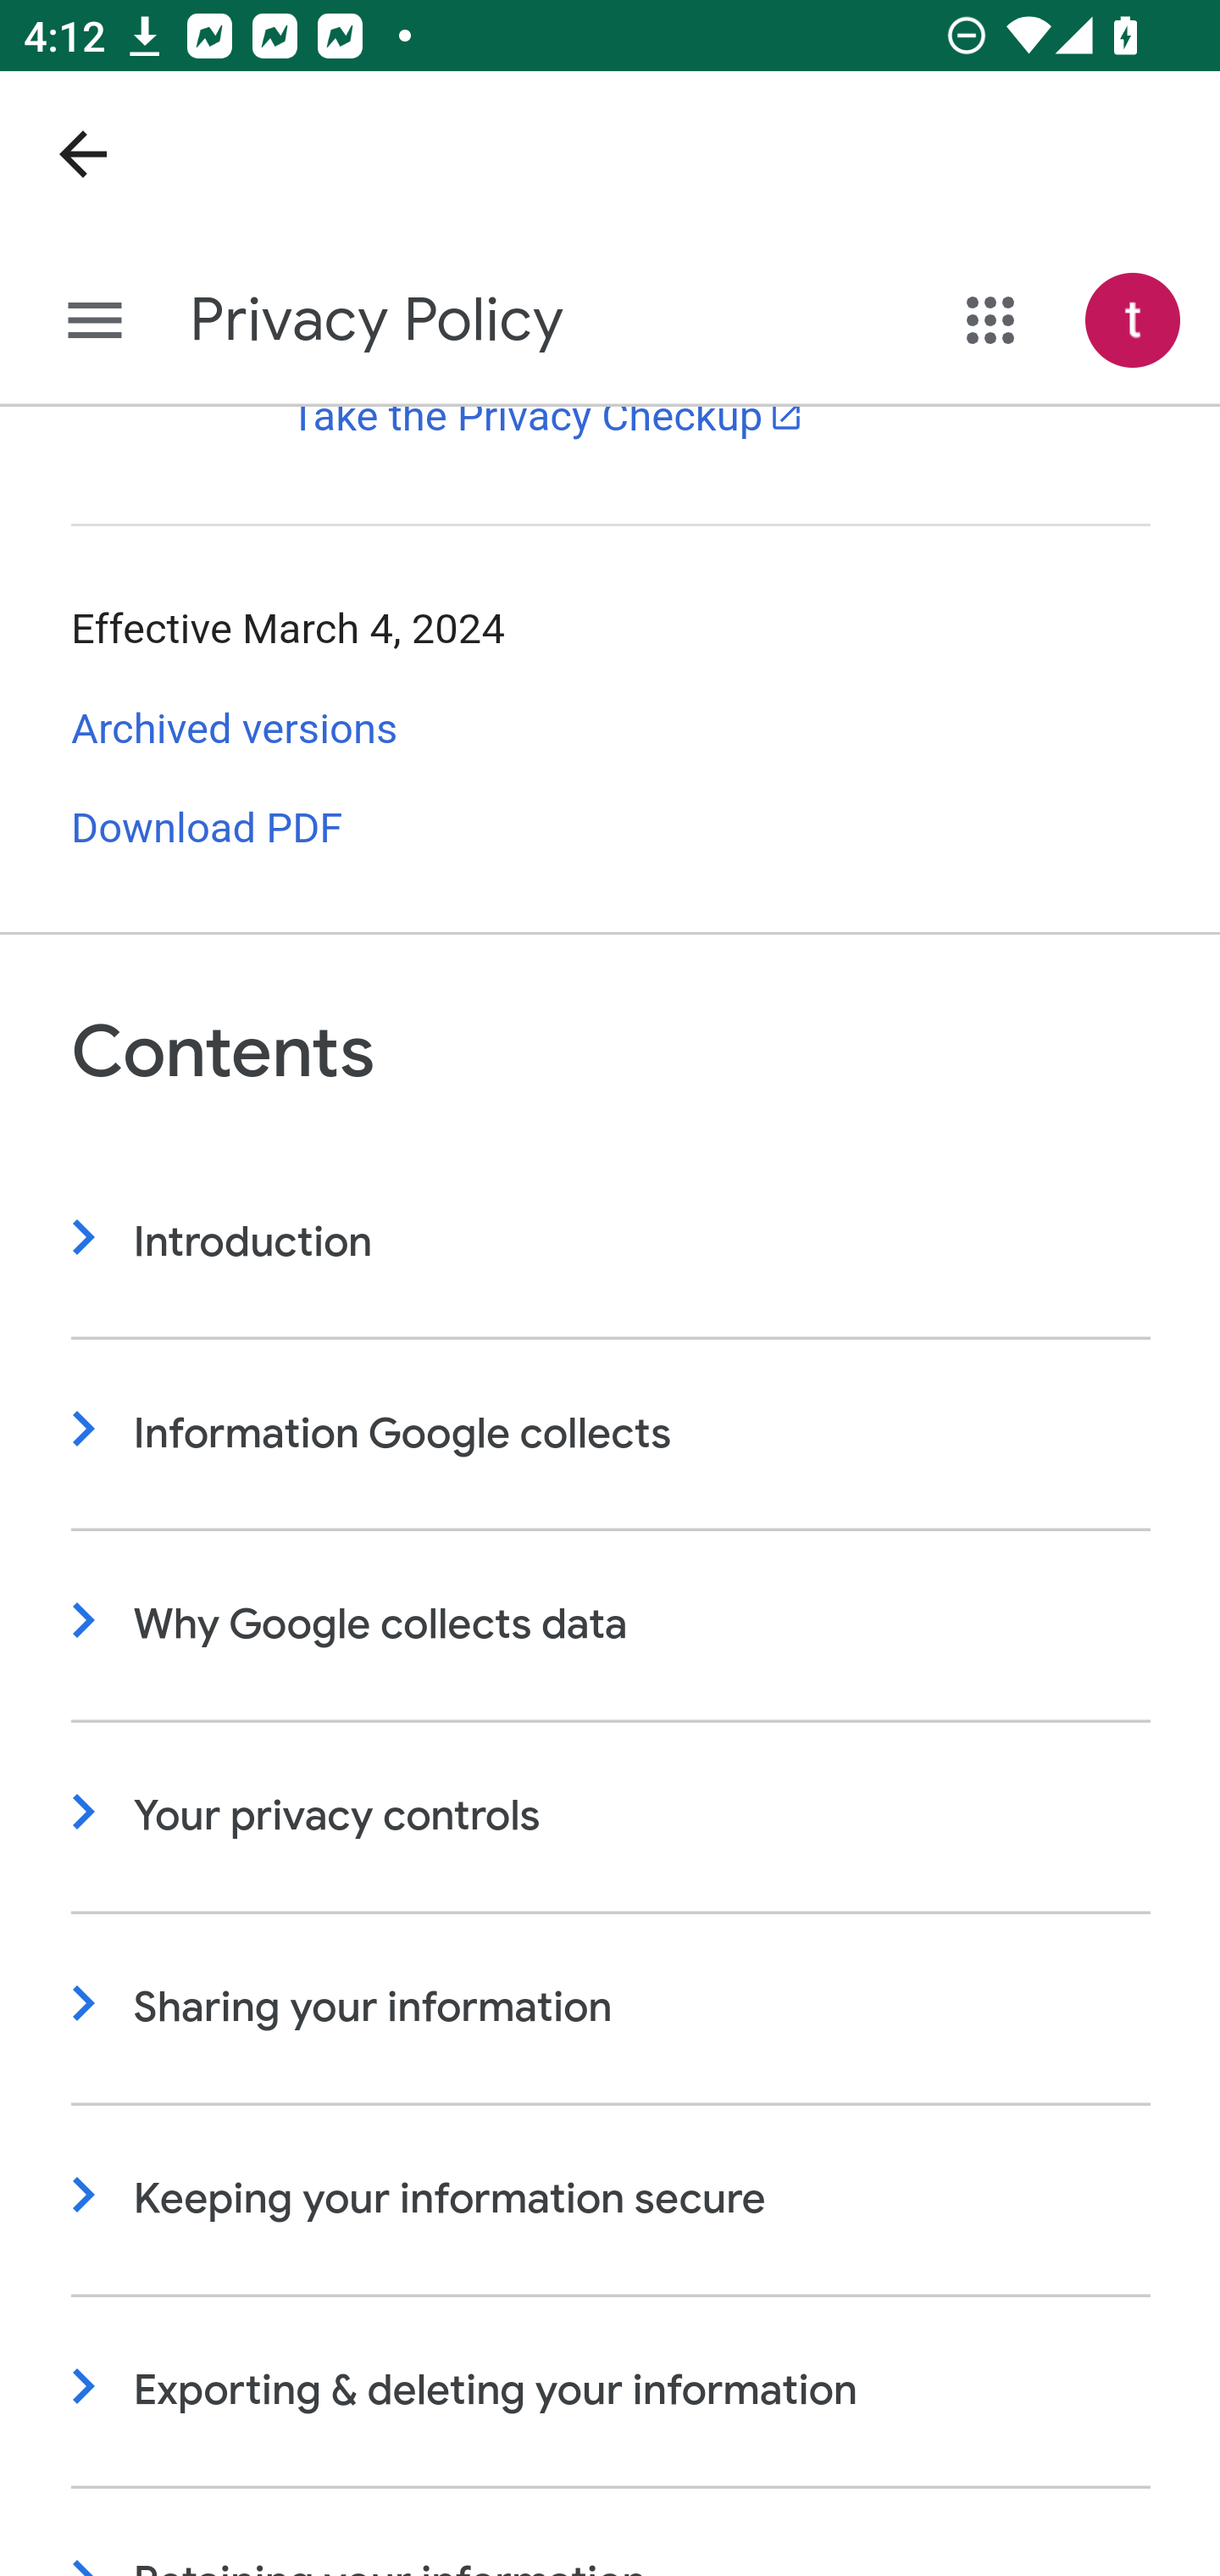  Describe the element at coordinates (612, 1434) in the screenshot. I see `Information Google collects` at that location.